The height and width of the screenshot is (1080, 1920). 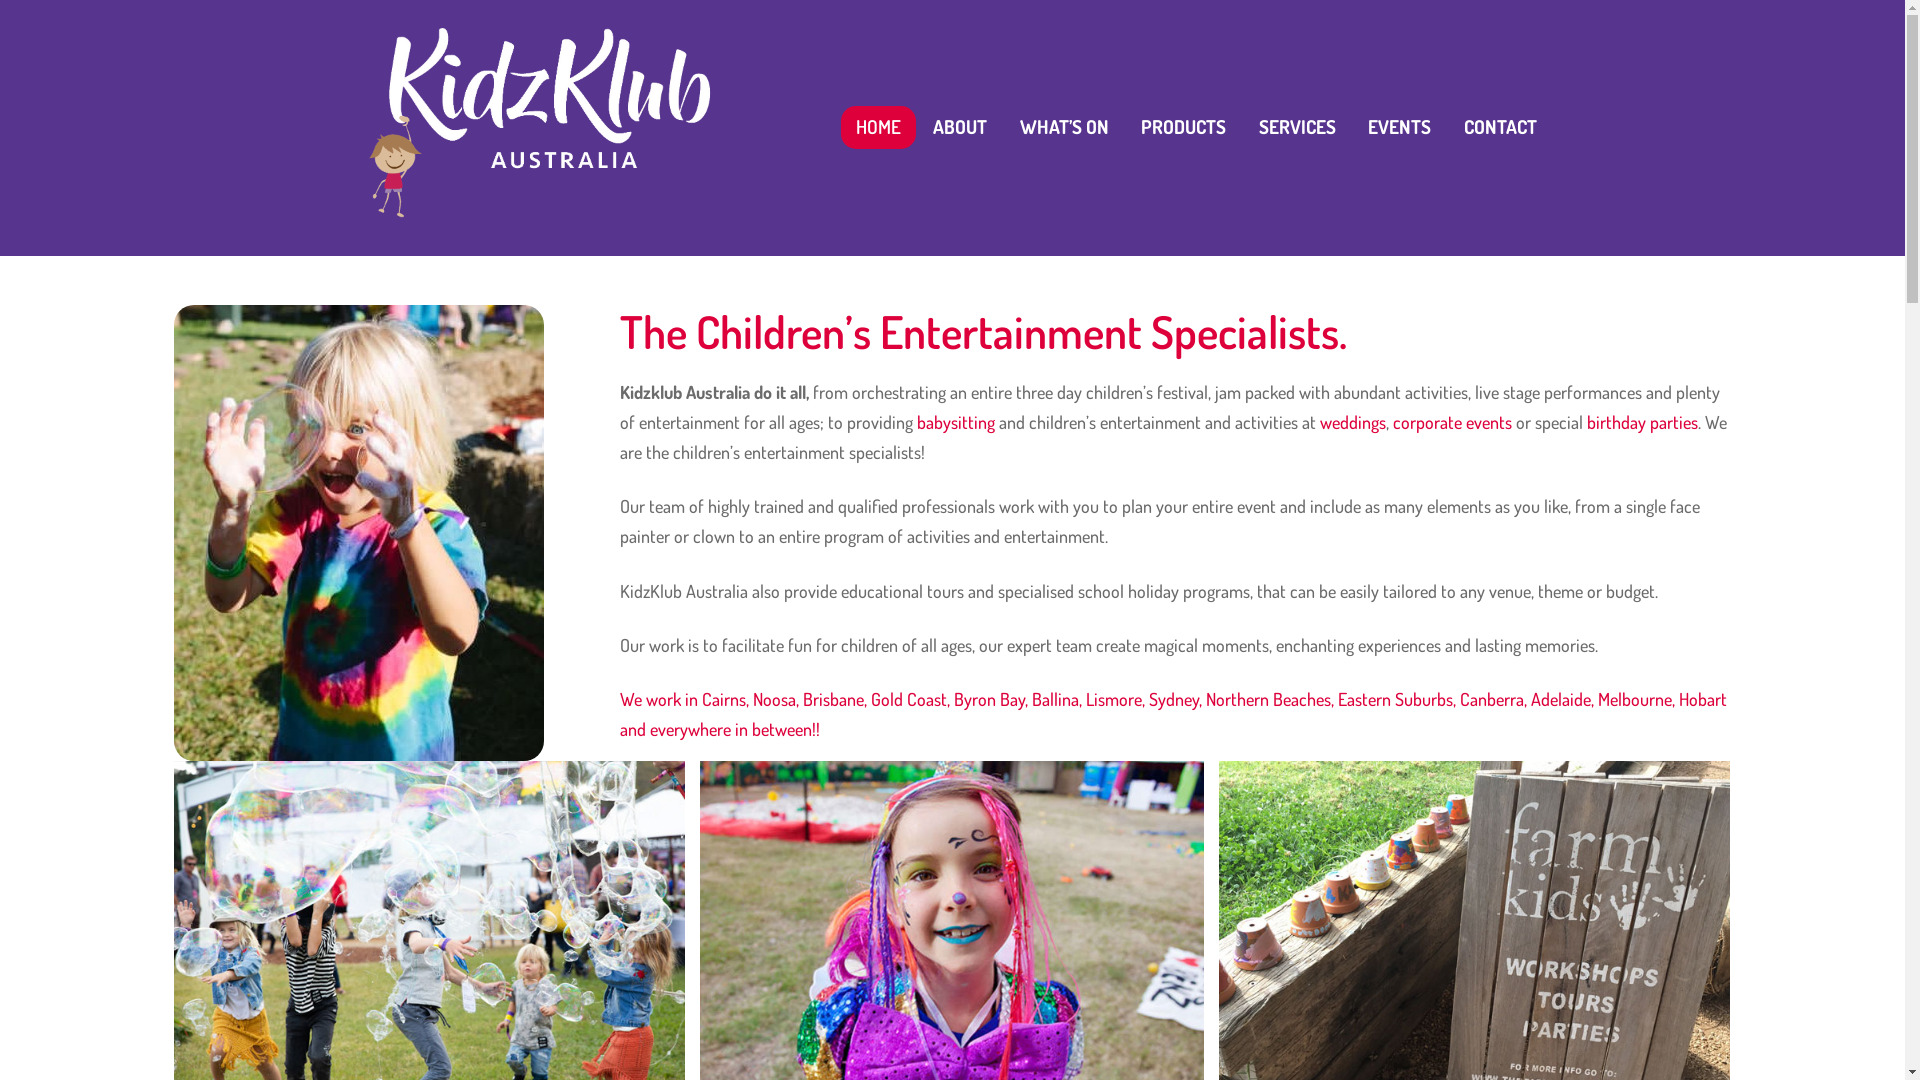 I want to click on HOME, so click(x=878, y=128).